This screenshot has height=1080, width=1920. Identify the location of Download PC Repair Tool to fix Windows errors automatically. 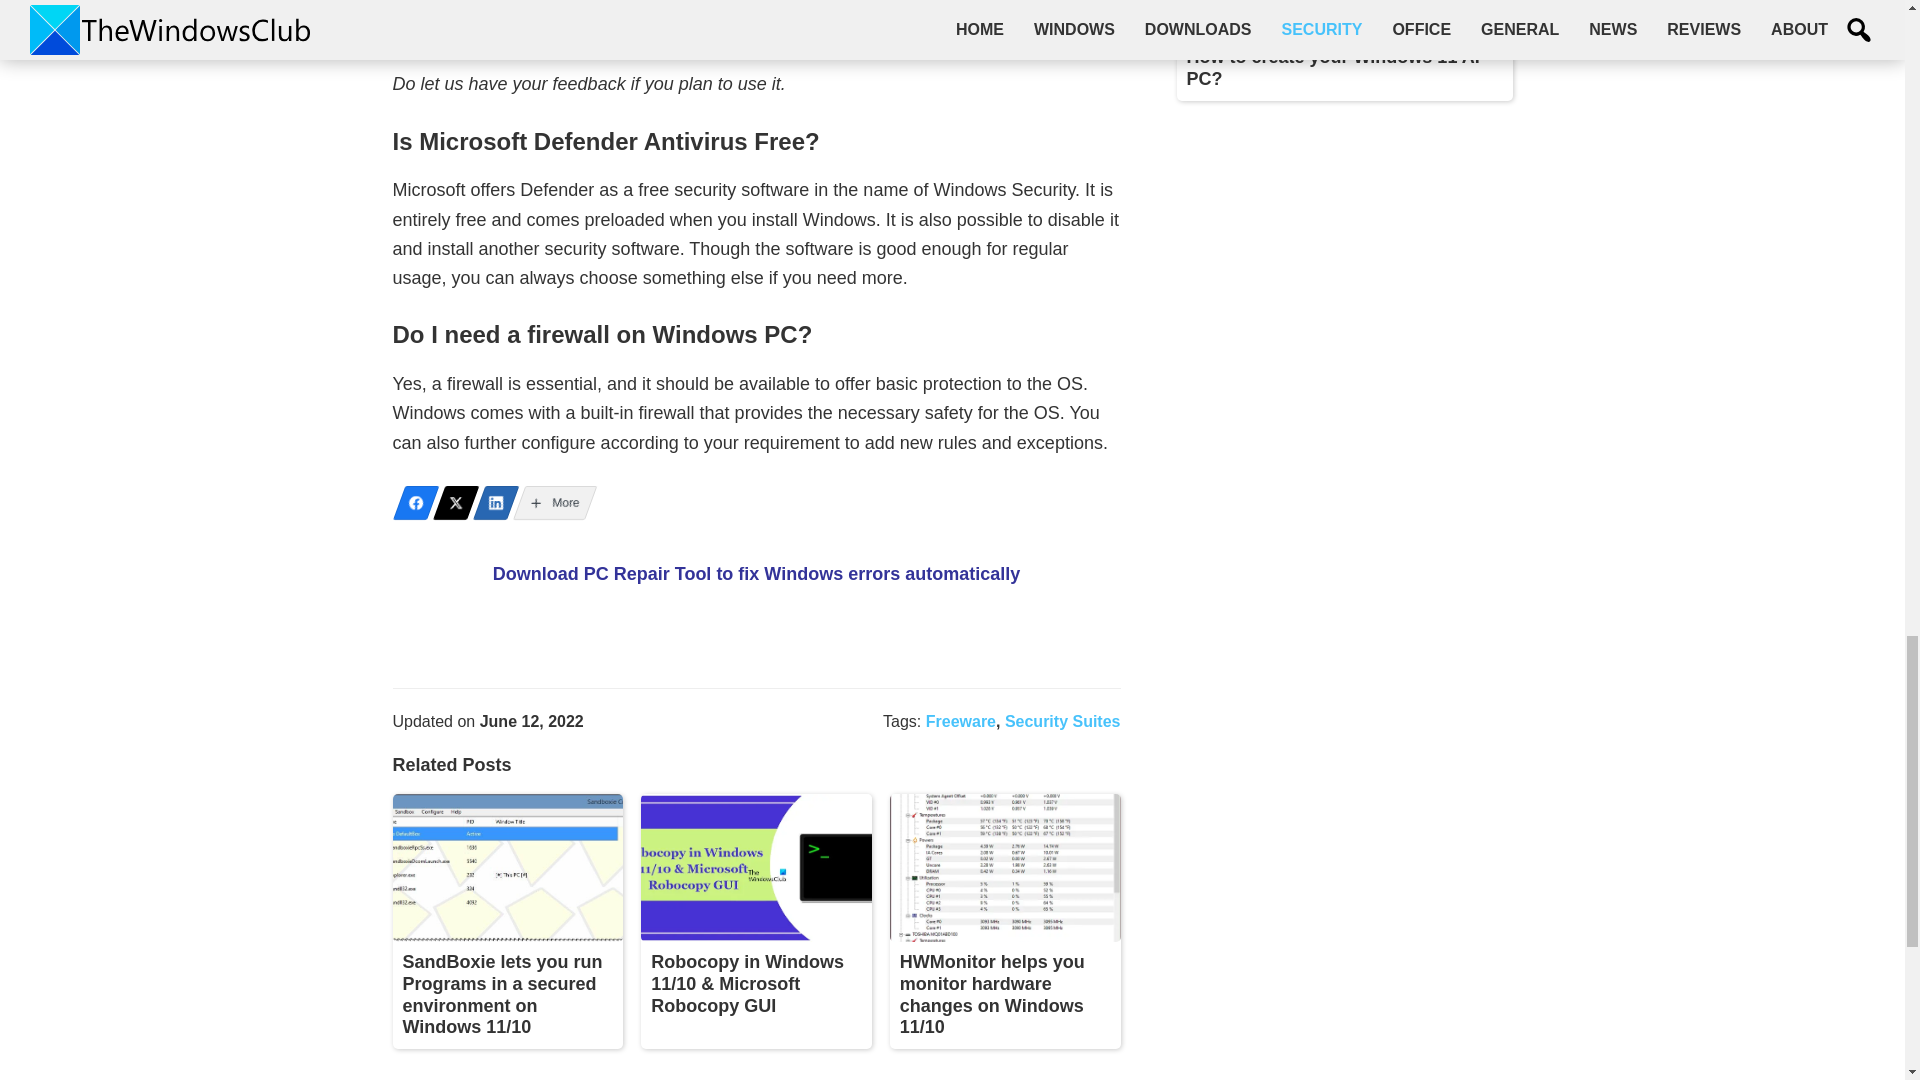
(757, 574).